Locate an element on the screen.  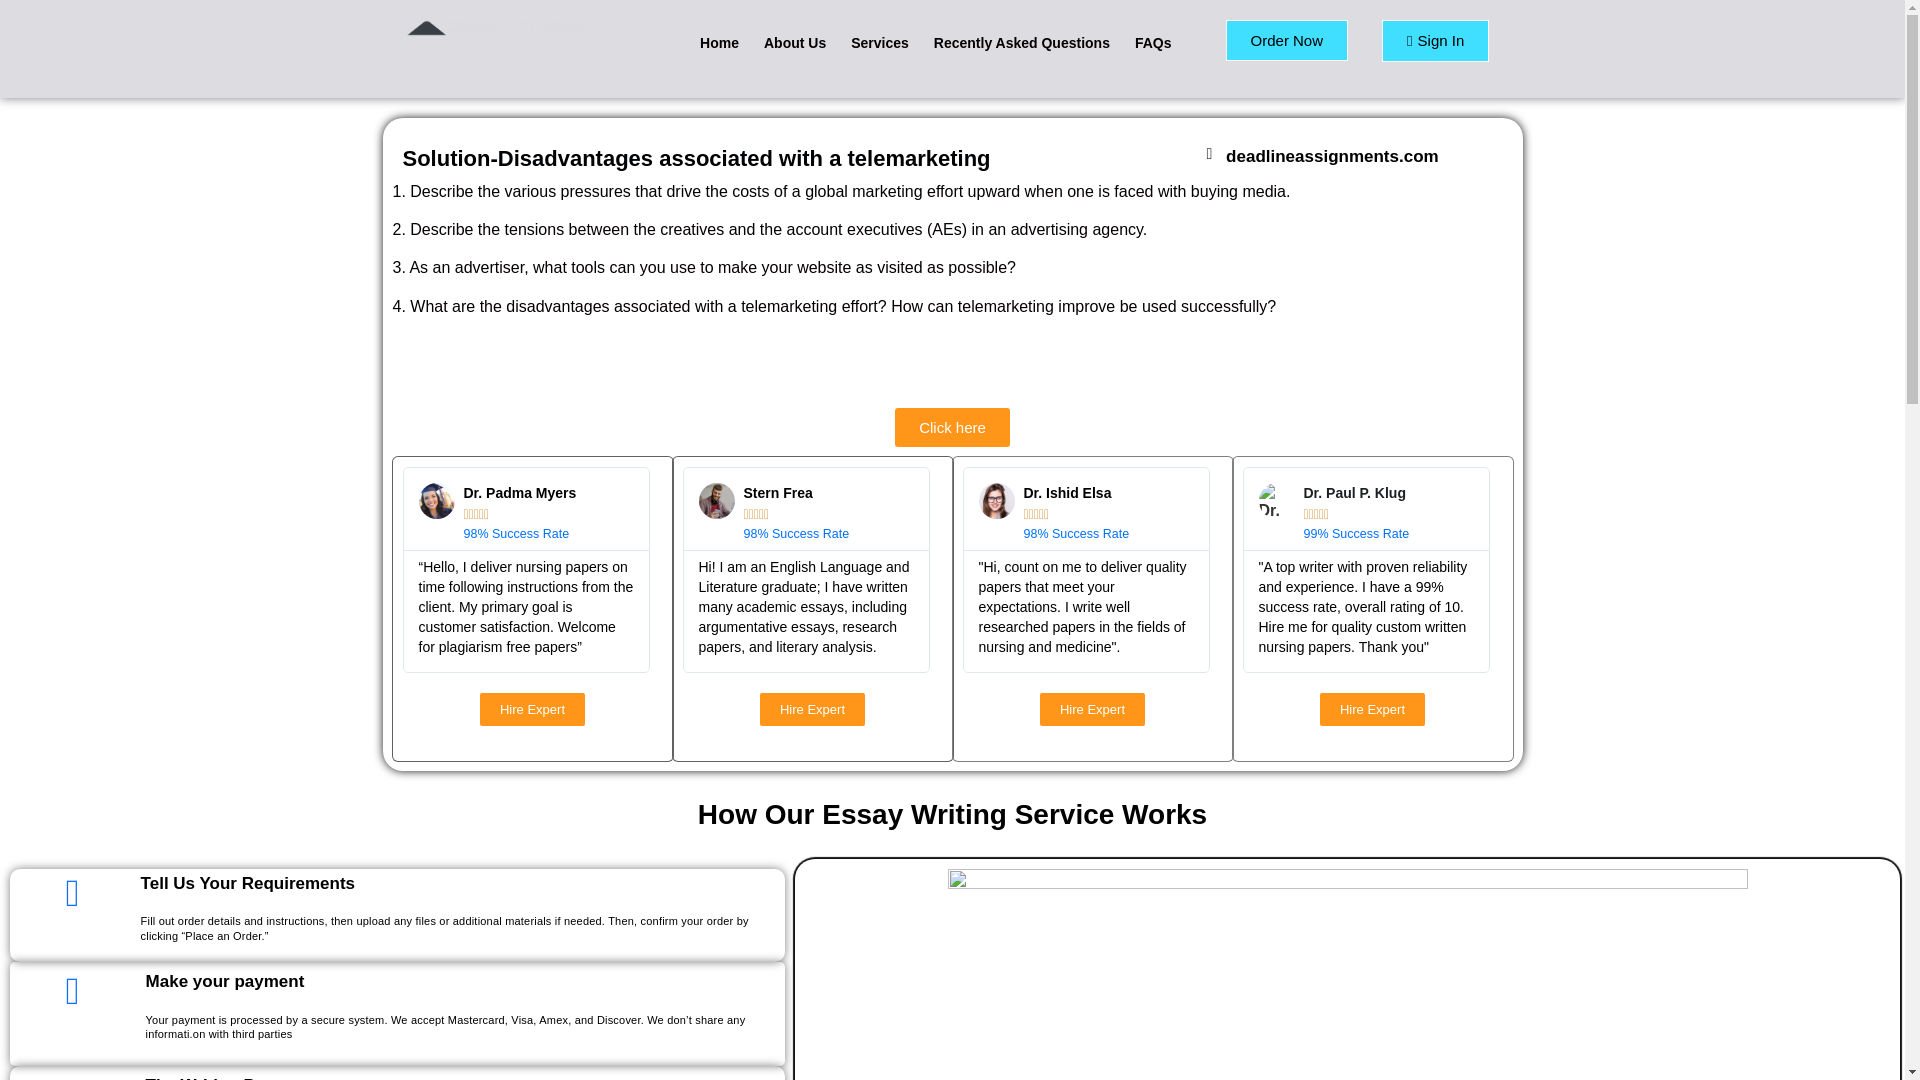
Hire Expert is located at coordinates (532, 709).